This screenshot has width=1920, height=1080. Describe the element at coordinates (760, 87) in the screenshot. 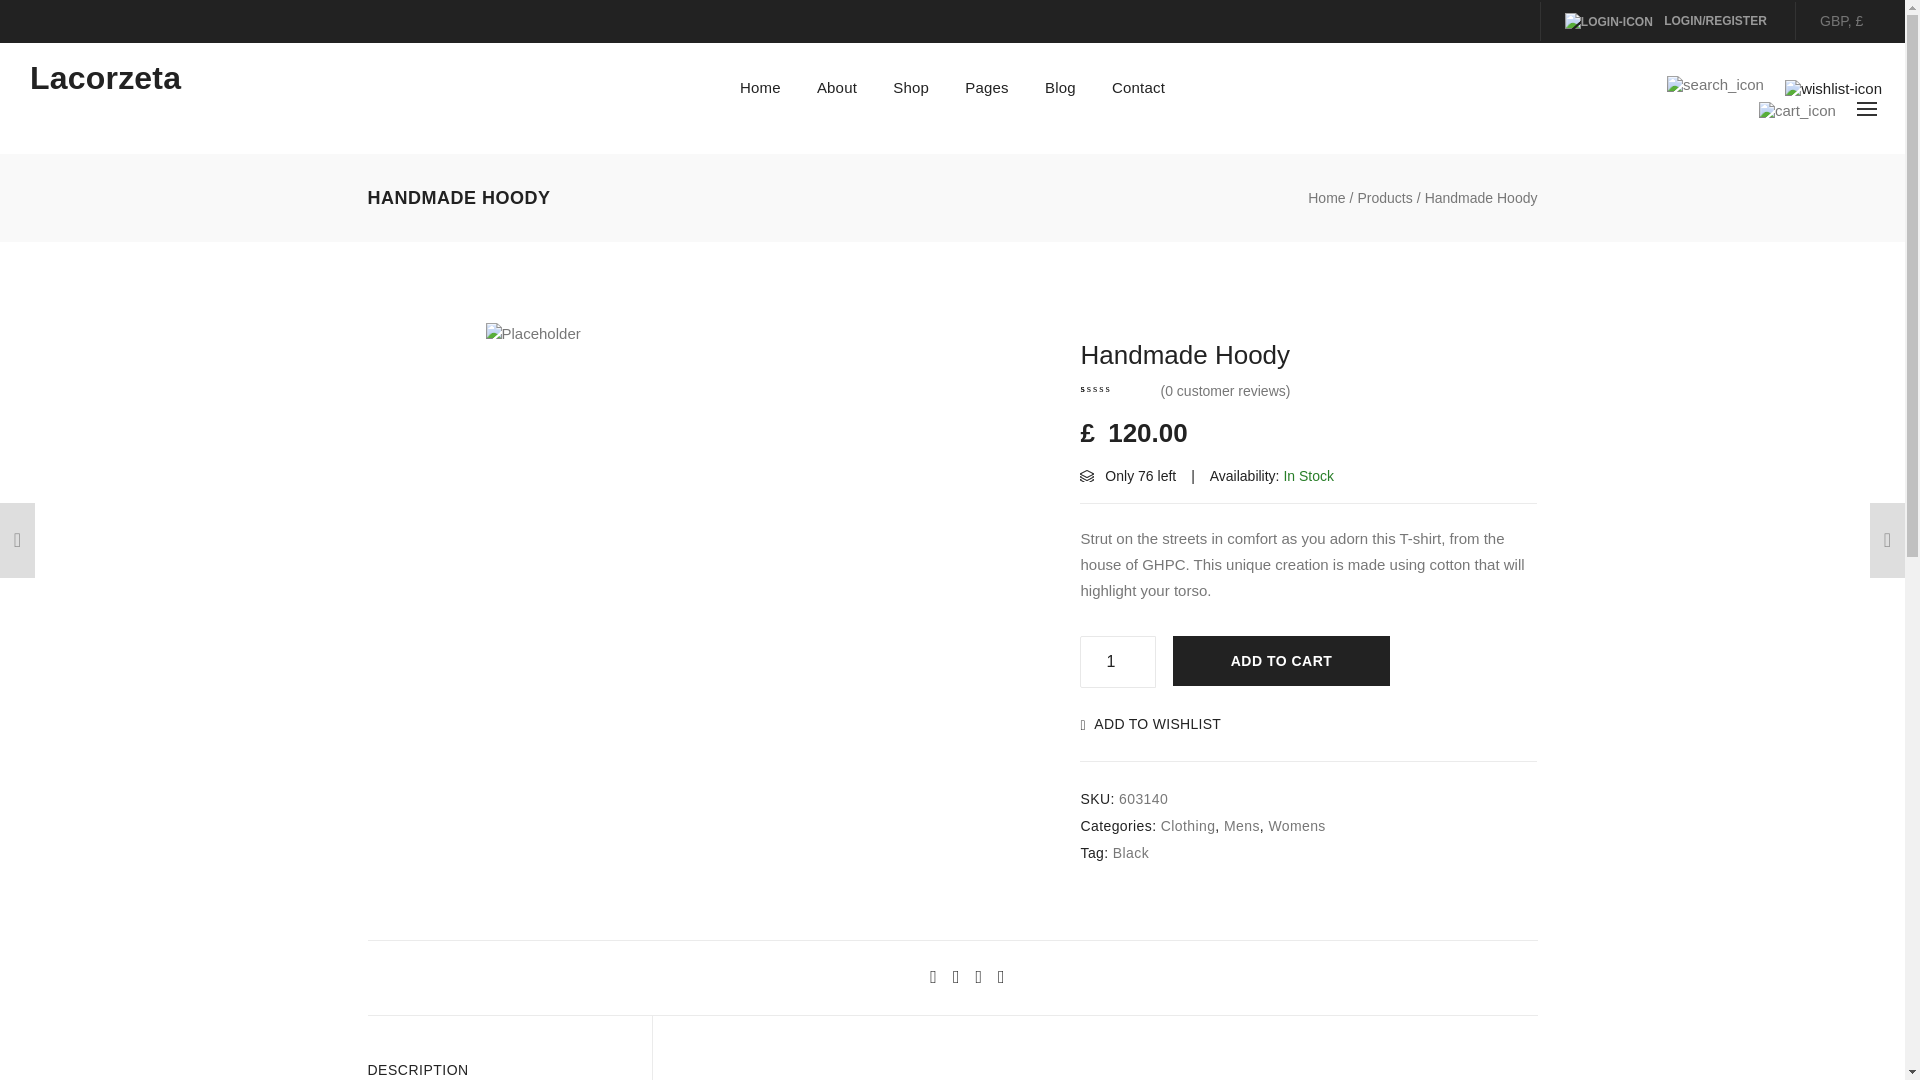

I see `Home` at that location.